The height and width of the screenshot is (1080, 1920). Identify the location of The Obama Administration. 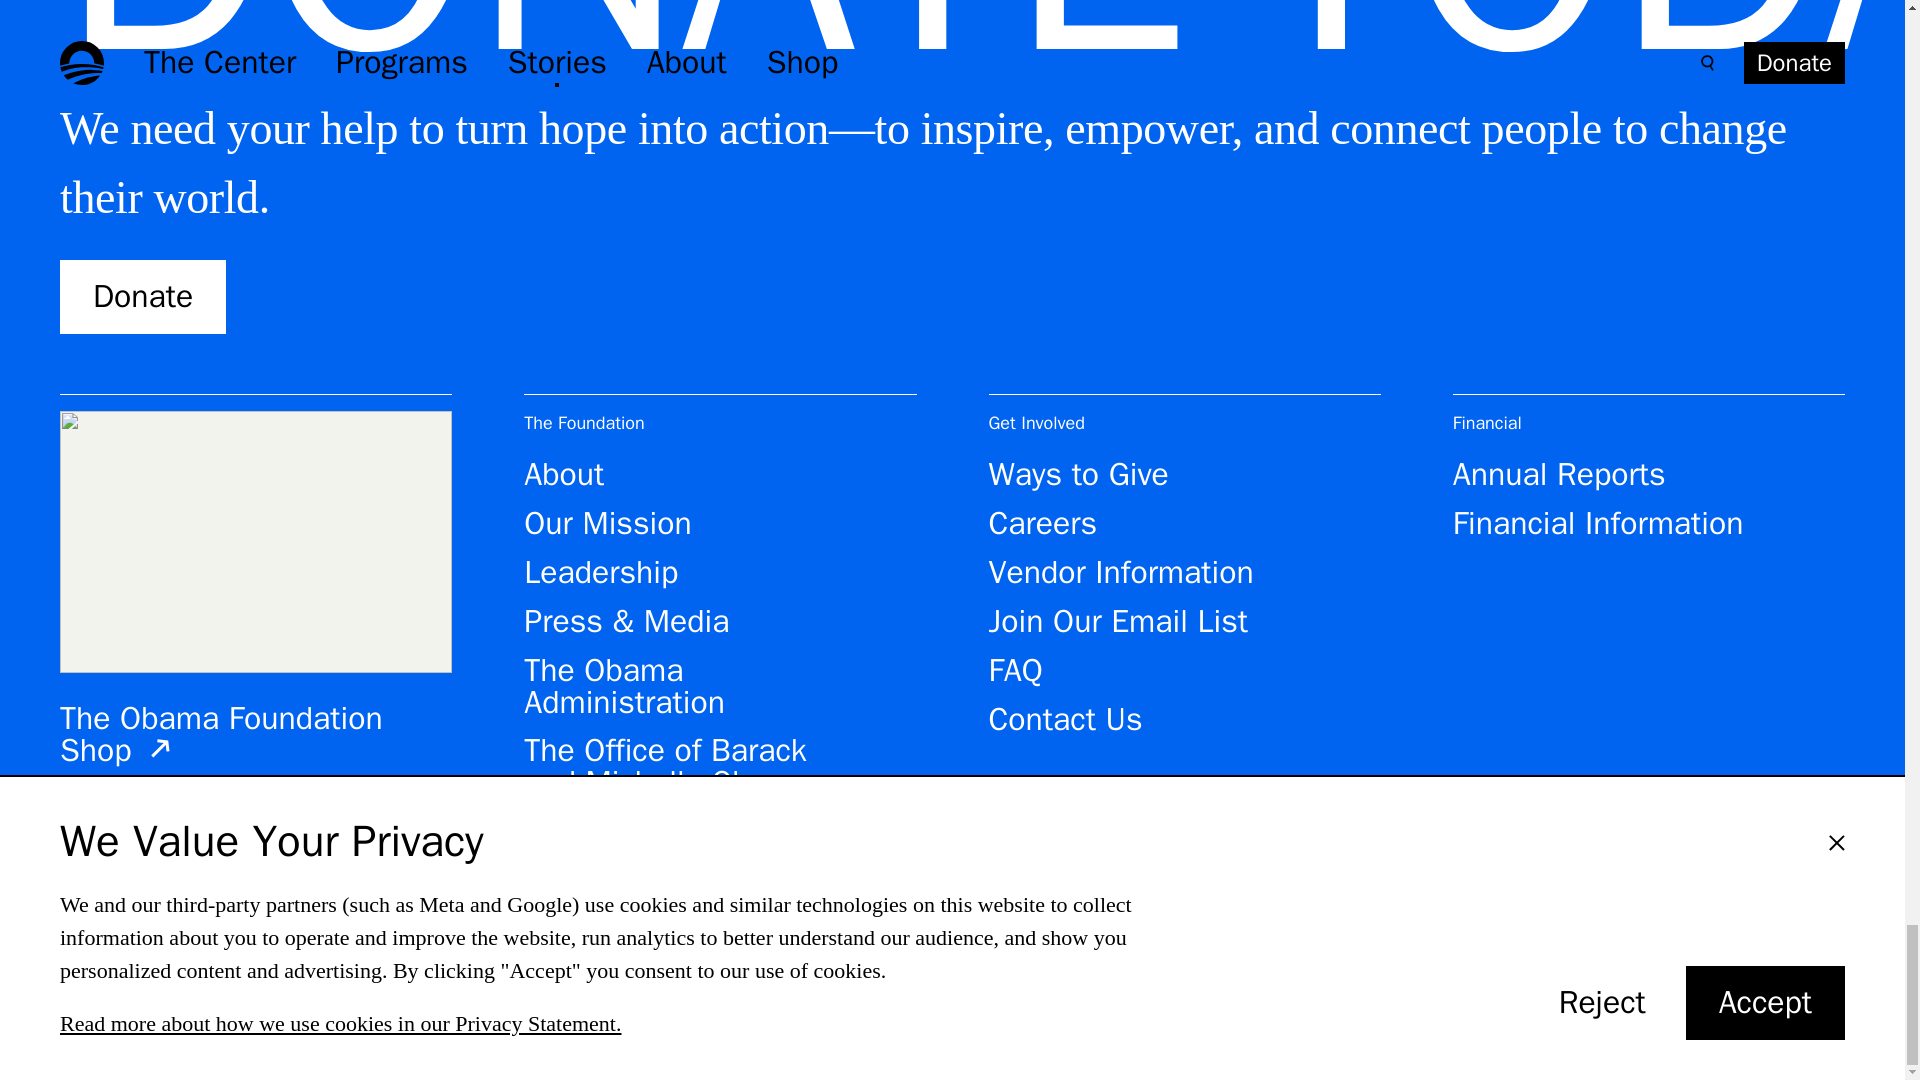
(684, 686).